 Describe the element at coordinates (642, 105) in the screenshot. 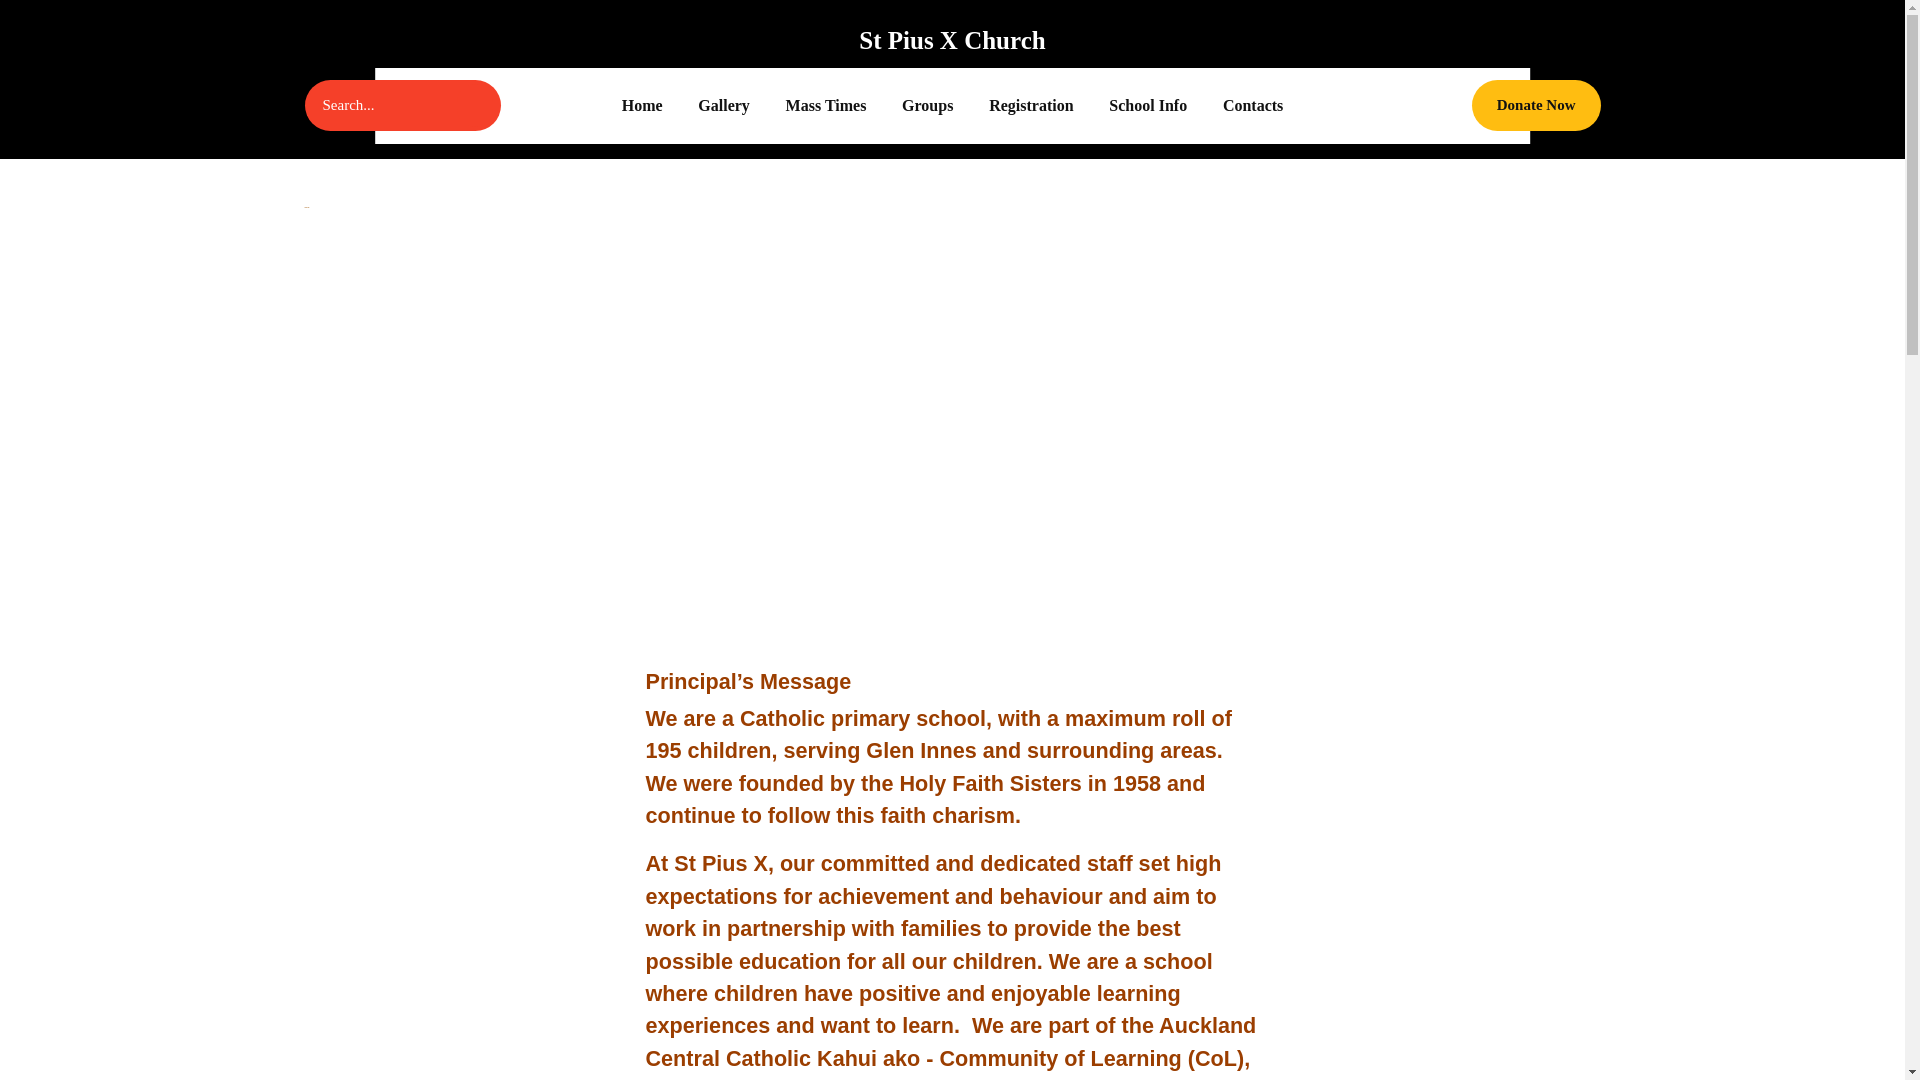

I see `School Info` at that location.